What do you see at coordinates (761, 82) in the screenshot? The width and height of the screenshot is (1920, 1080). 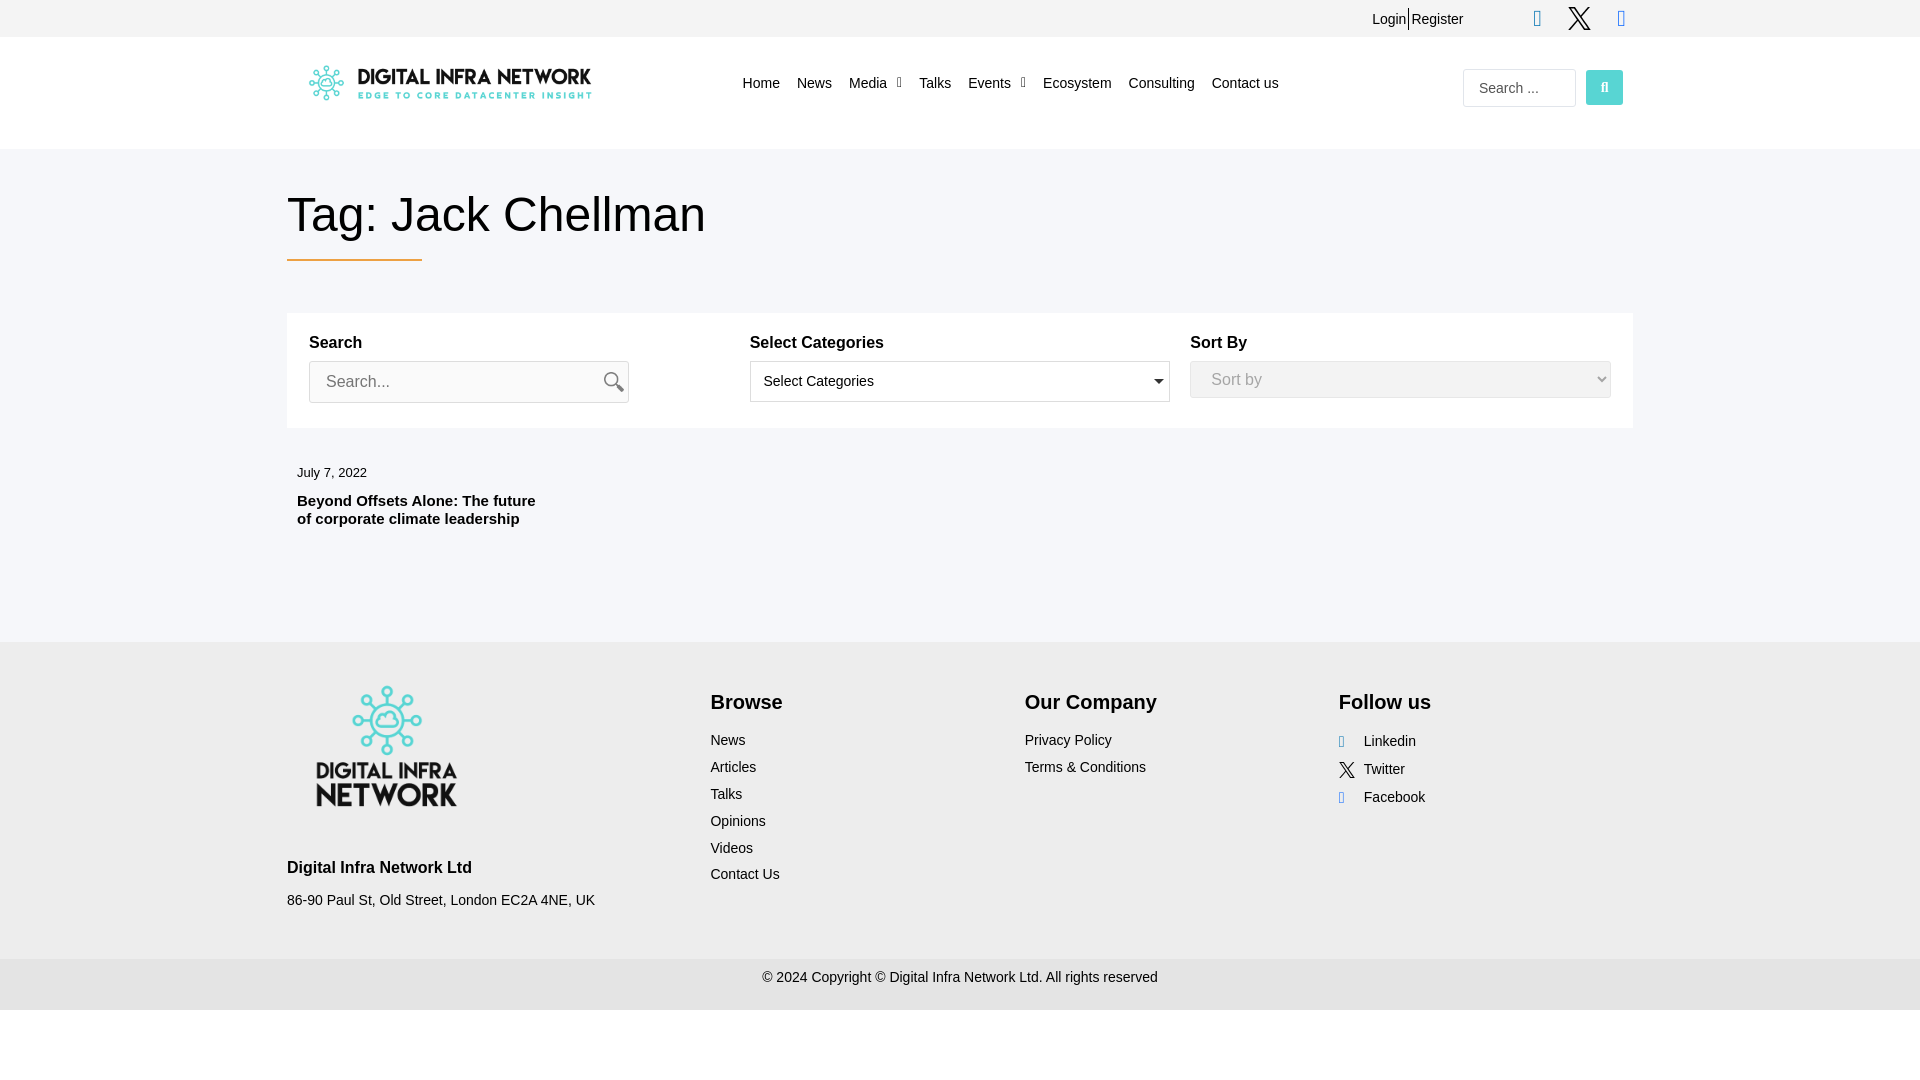 I see `Home` at bounding box center [761, 82].